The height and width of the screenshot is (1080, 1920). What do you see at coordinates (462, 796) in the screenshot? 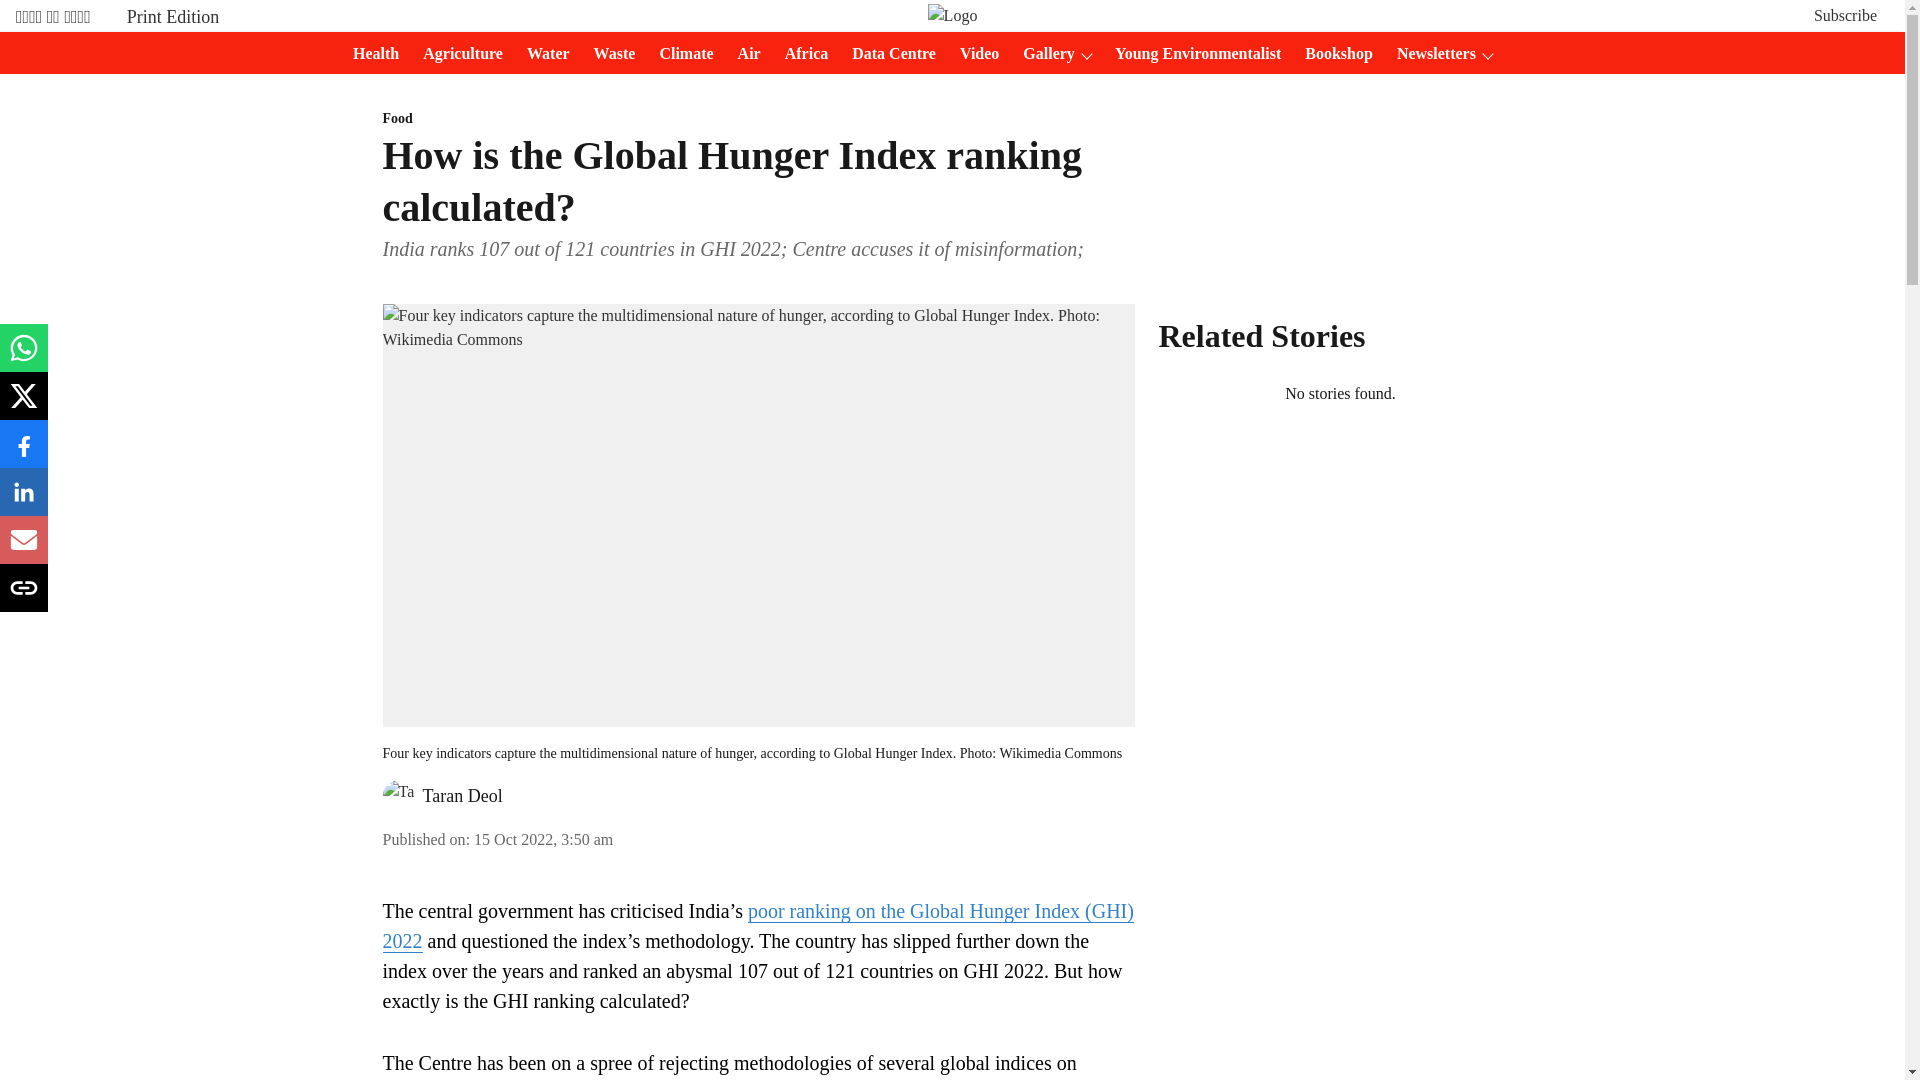
I see `Taran Deol` at bounding box center [462, 796].